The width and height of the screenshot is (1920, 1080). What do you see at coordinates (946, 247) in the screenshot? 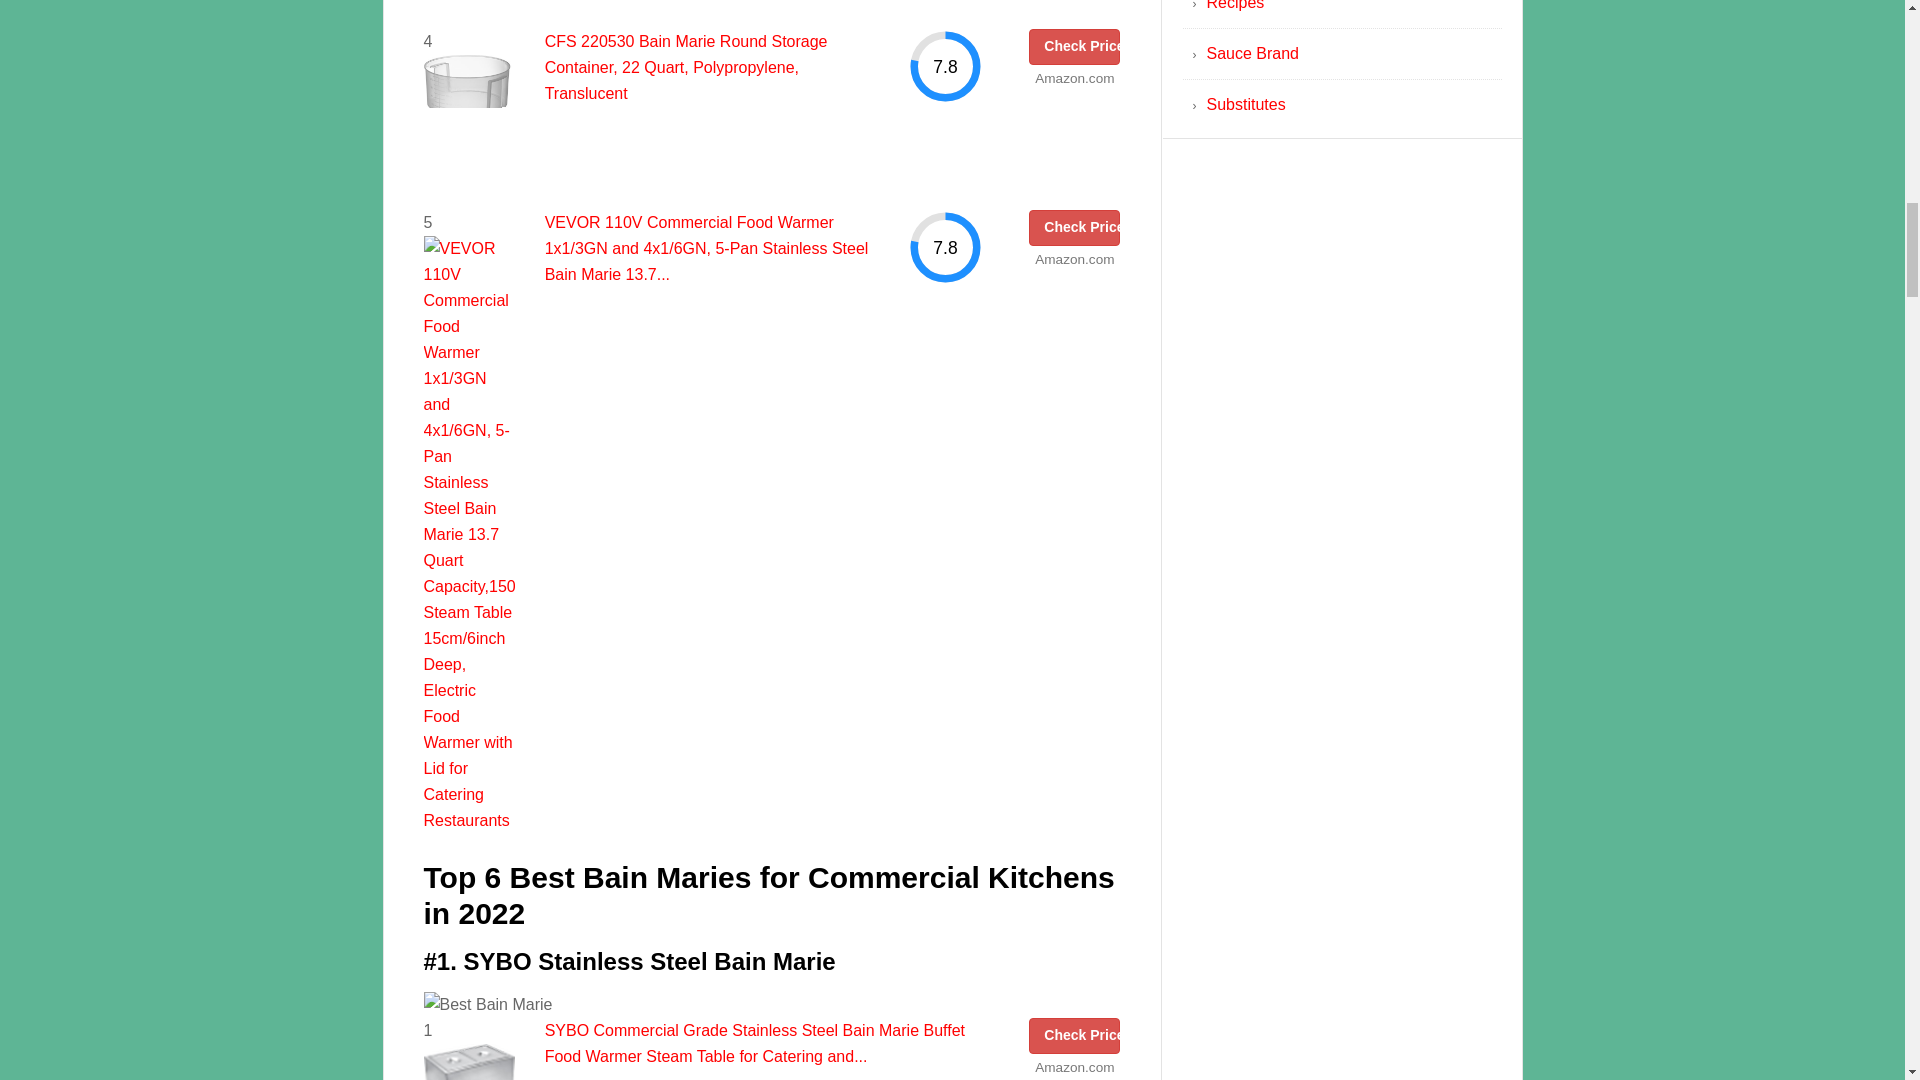
I see `7.8` at bounding box center [946, 247].